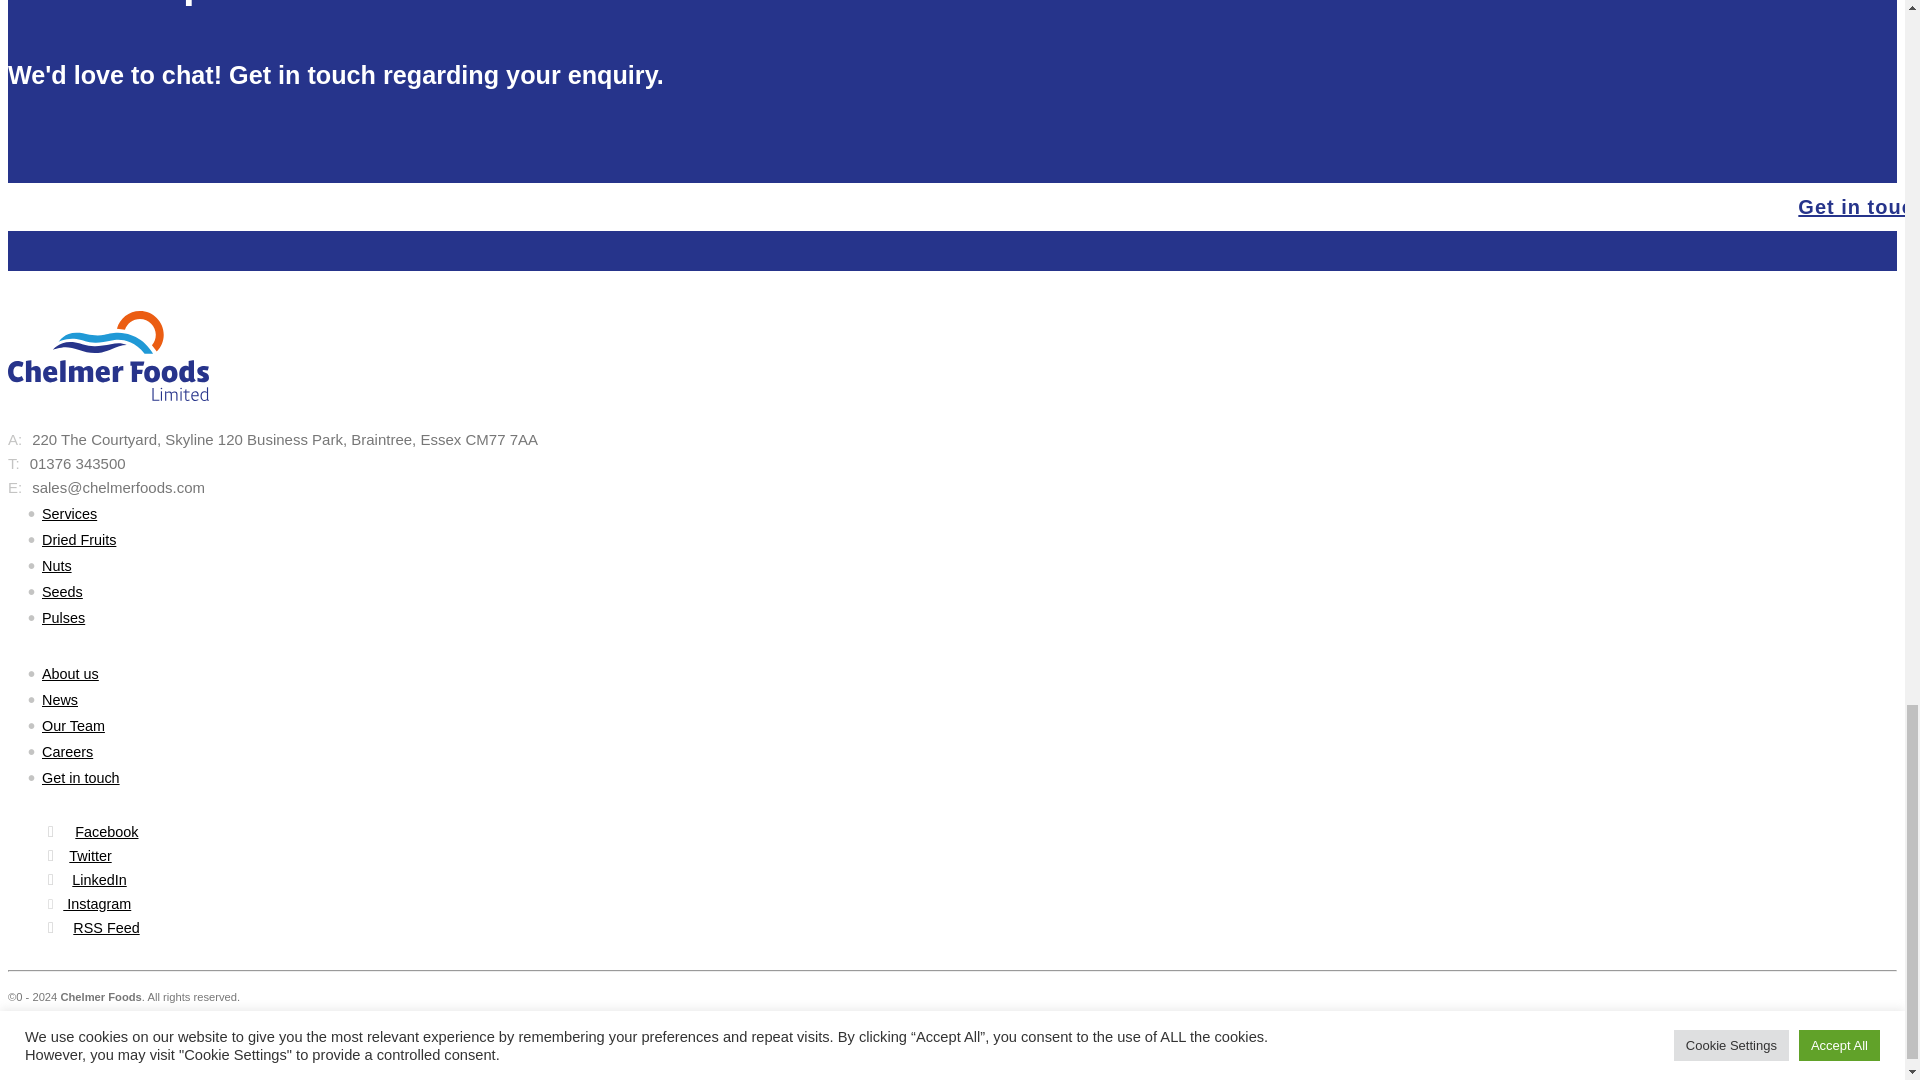 The height and width of the screenshot is (1080, 1920). I want to click on Chelmer Foods, so click(108, 356).